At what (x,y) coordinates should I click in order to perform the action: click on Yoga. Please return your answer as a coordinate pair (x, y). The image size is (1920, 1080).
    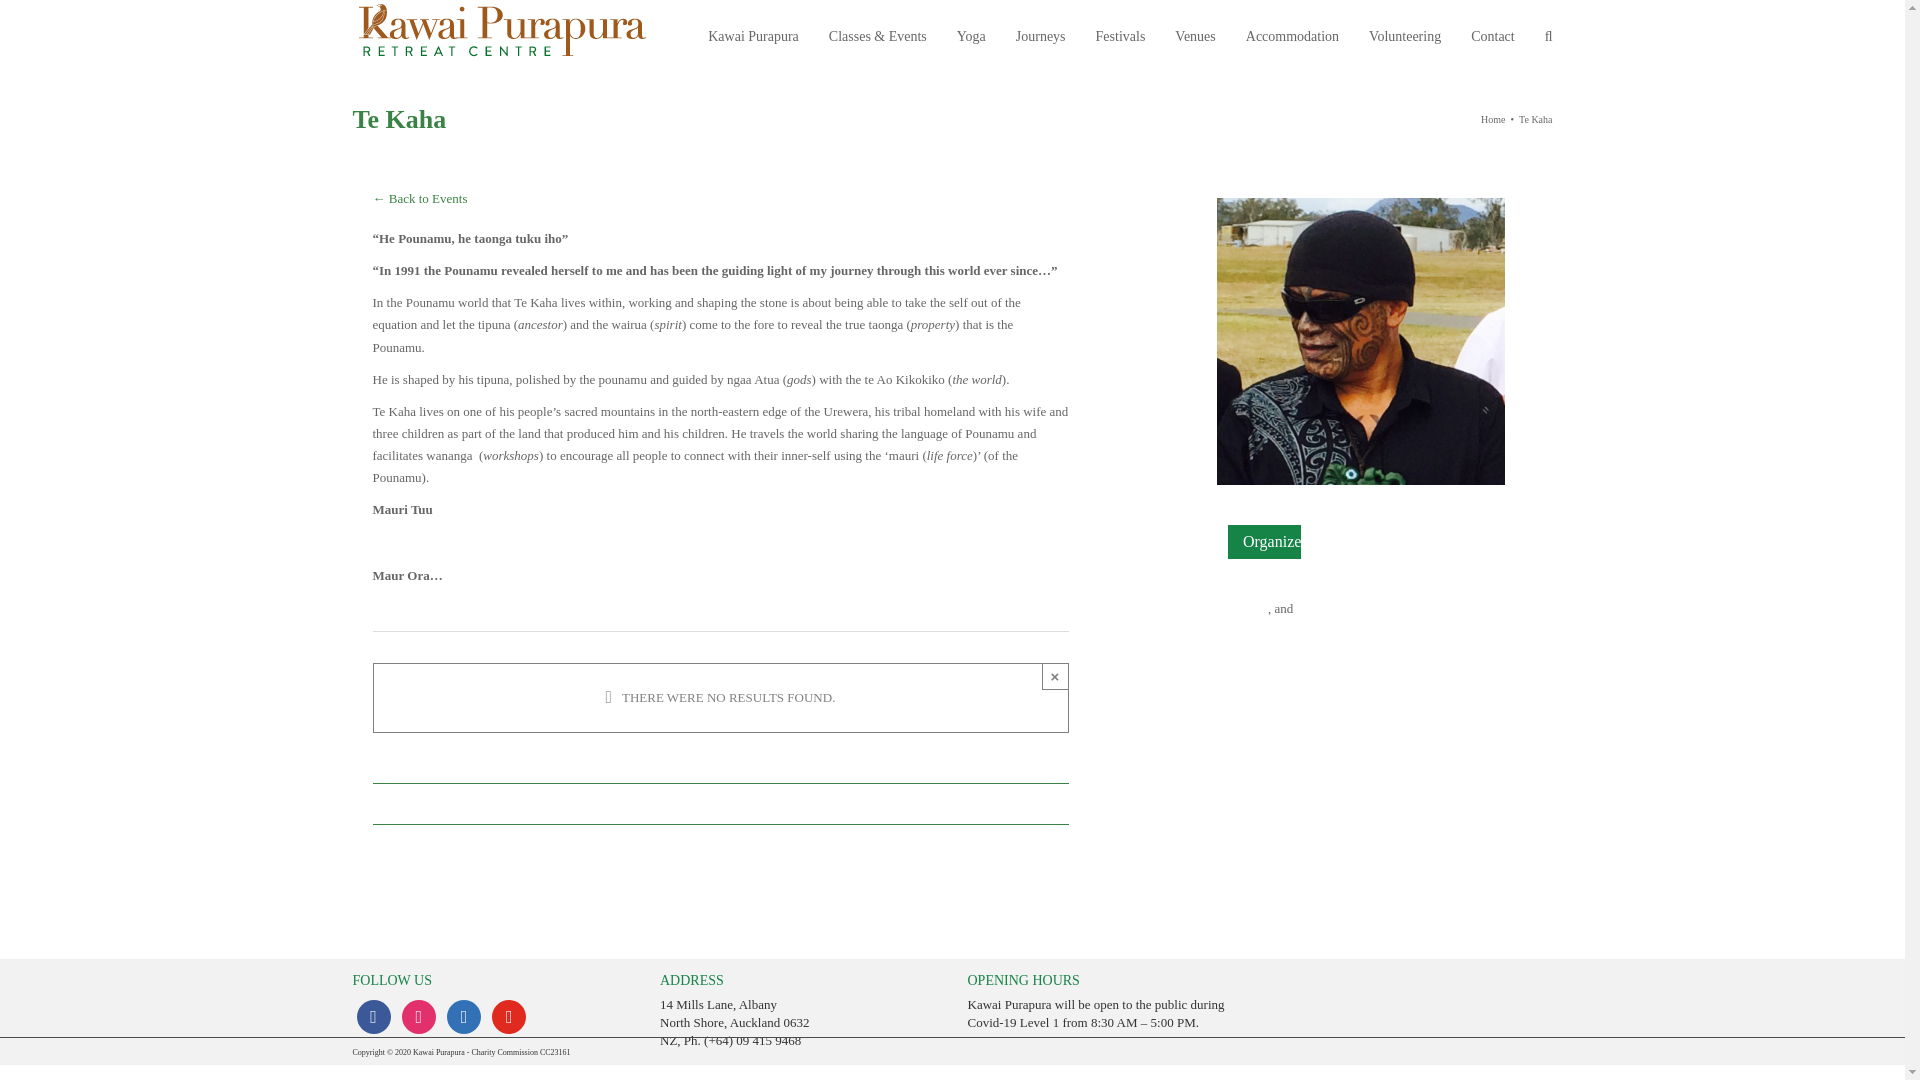
    Looking at the image, I should click on (971, 35).